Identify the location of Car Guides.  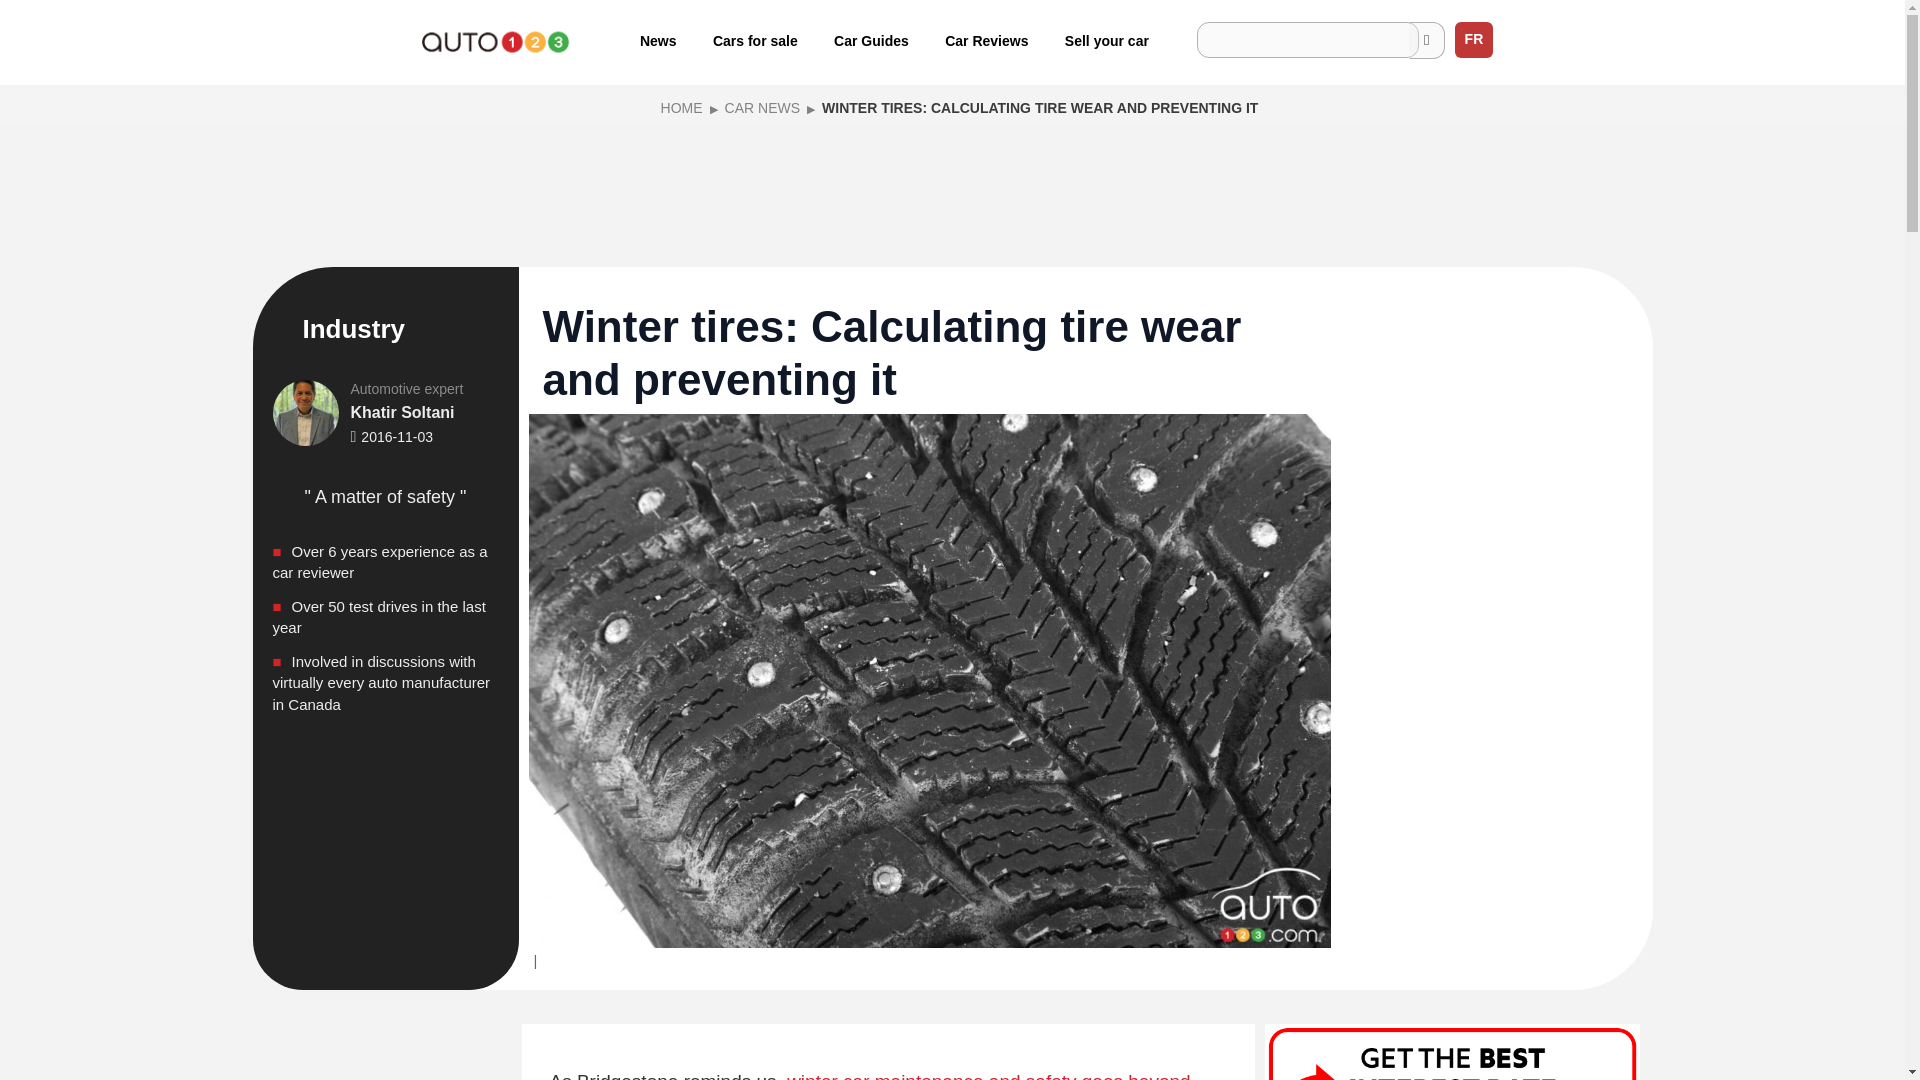
(872, 40).